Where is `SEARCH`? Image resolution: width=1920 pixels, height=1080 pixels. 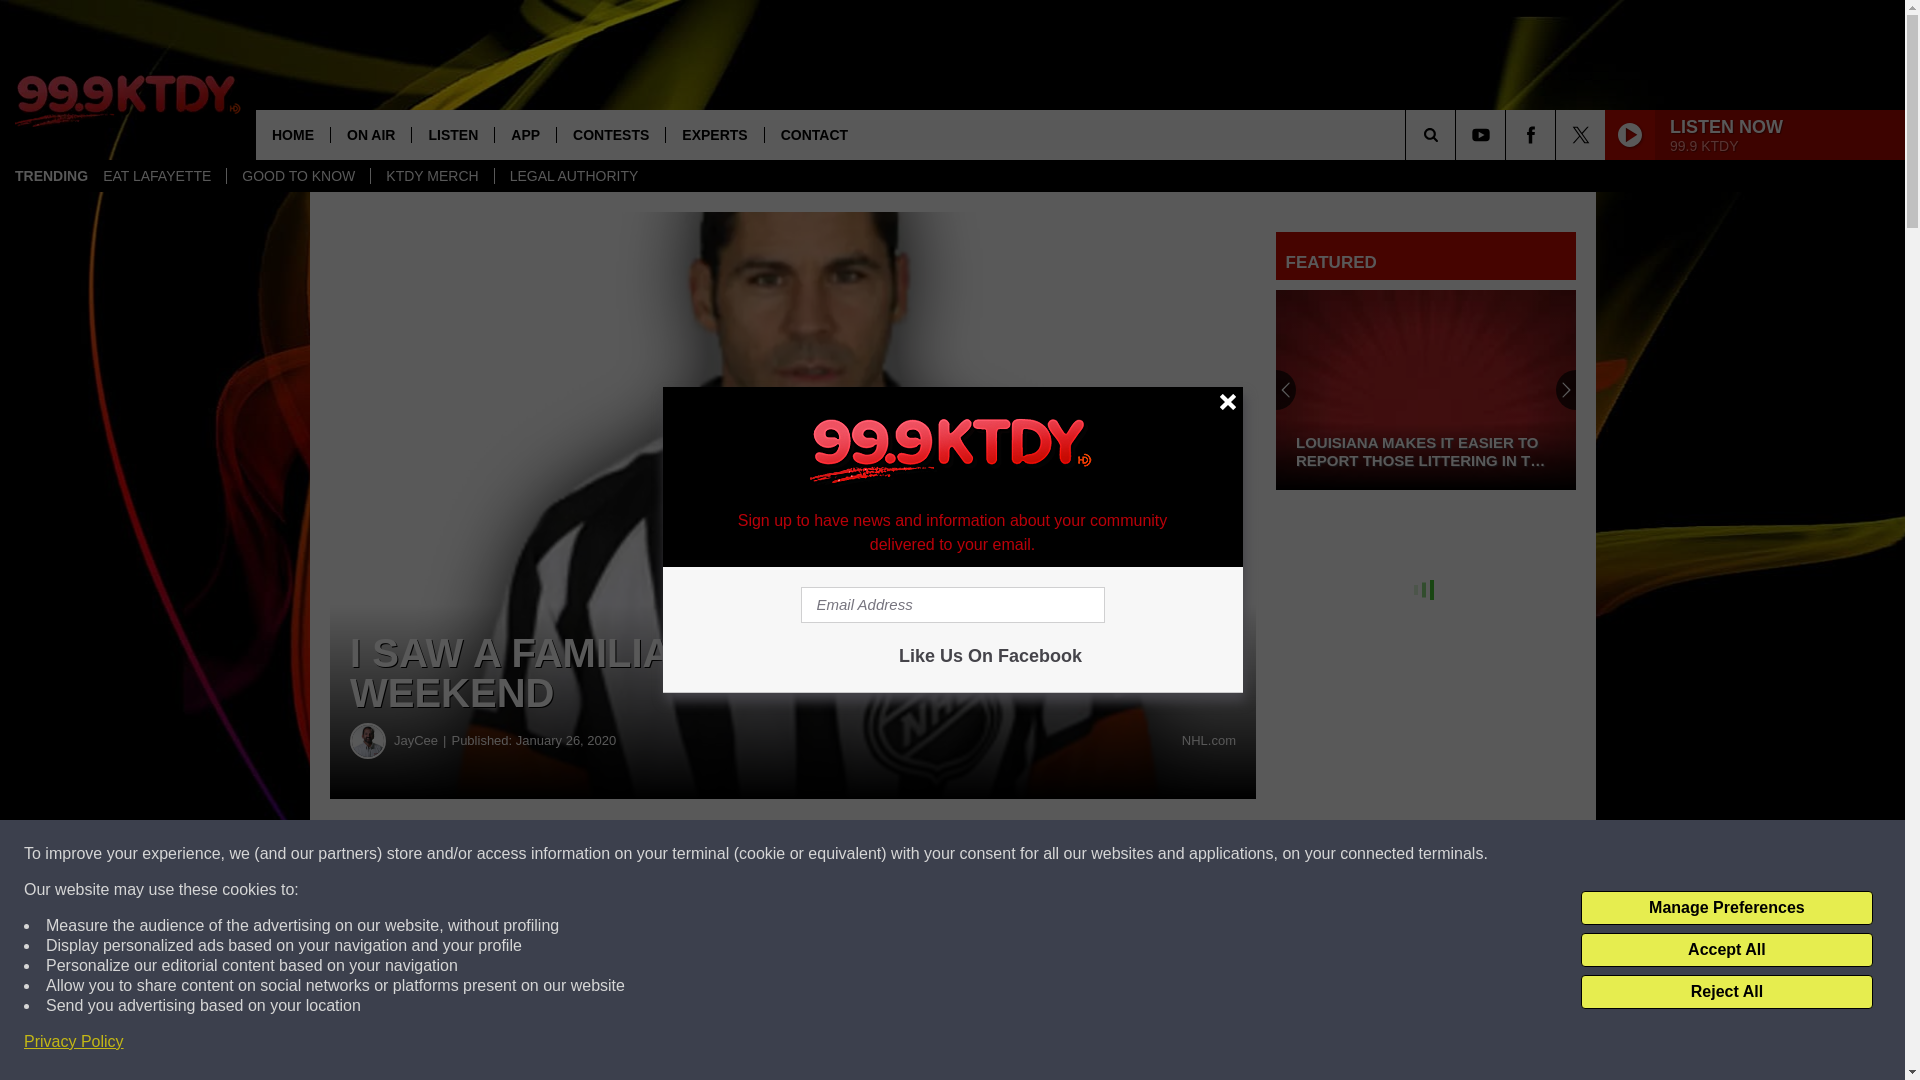
SEARCH is located at coordinates (1458, 134).